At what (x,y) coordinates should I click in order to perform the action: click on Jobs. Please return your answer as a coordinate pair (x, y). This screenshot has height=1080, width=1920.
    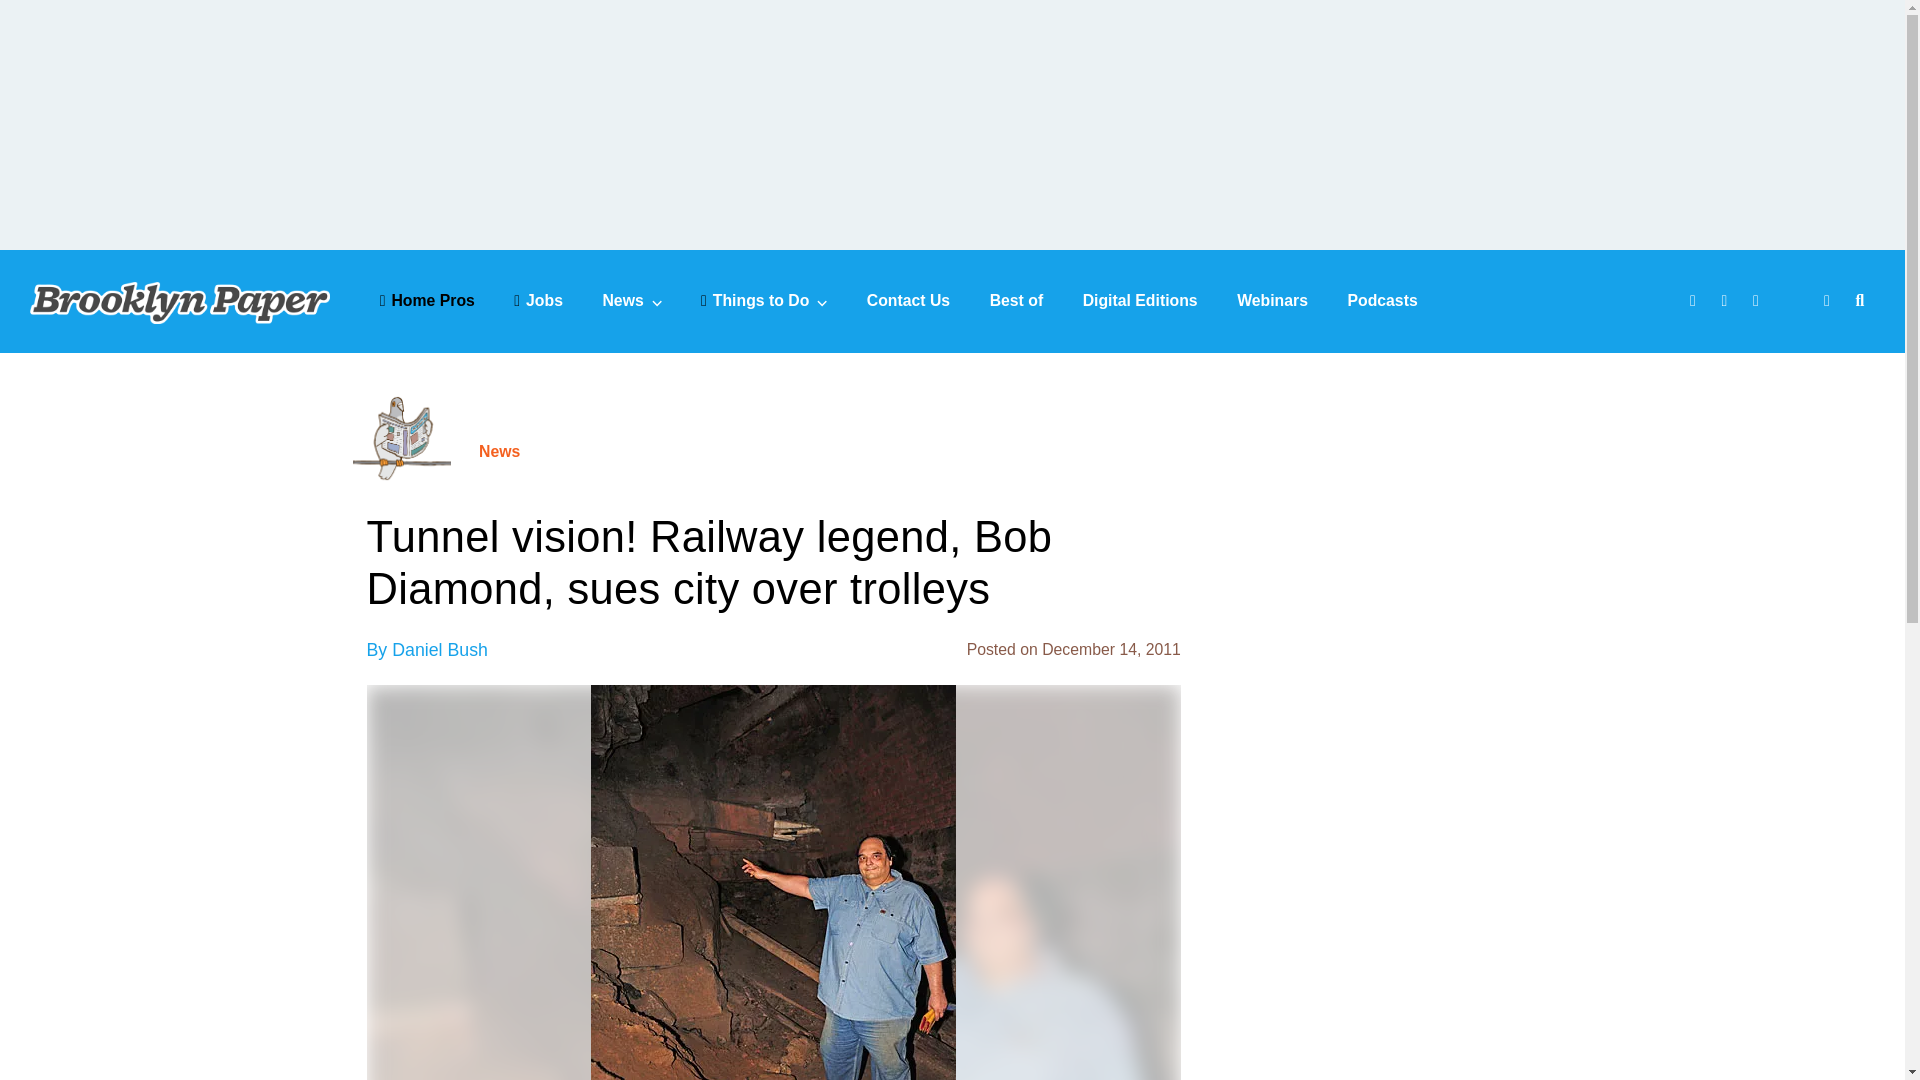
    Looking at the image, I should click on (538, 300).